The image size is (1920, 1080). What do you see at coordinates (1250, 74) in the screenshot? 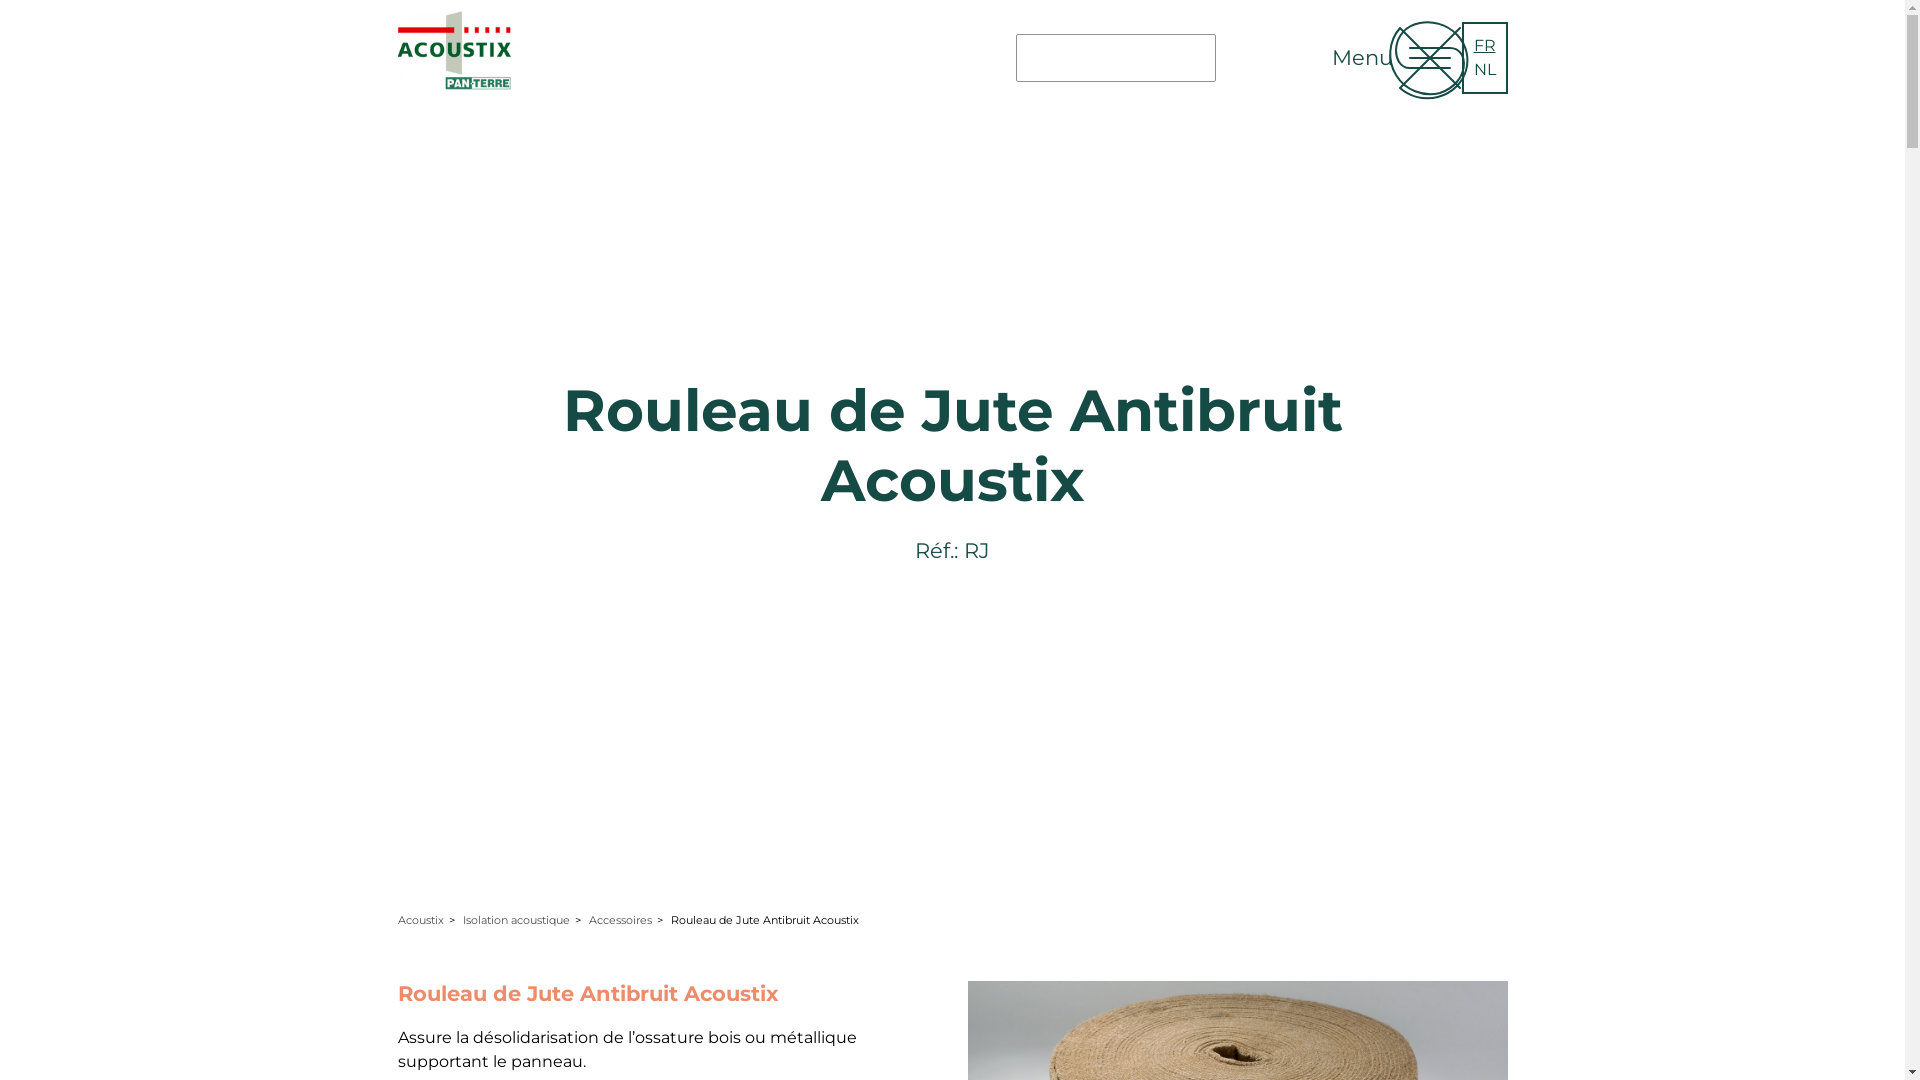
I see `Rechercher` at bounding box center [1250, 74].